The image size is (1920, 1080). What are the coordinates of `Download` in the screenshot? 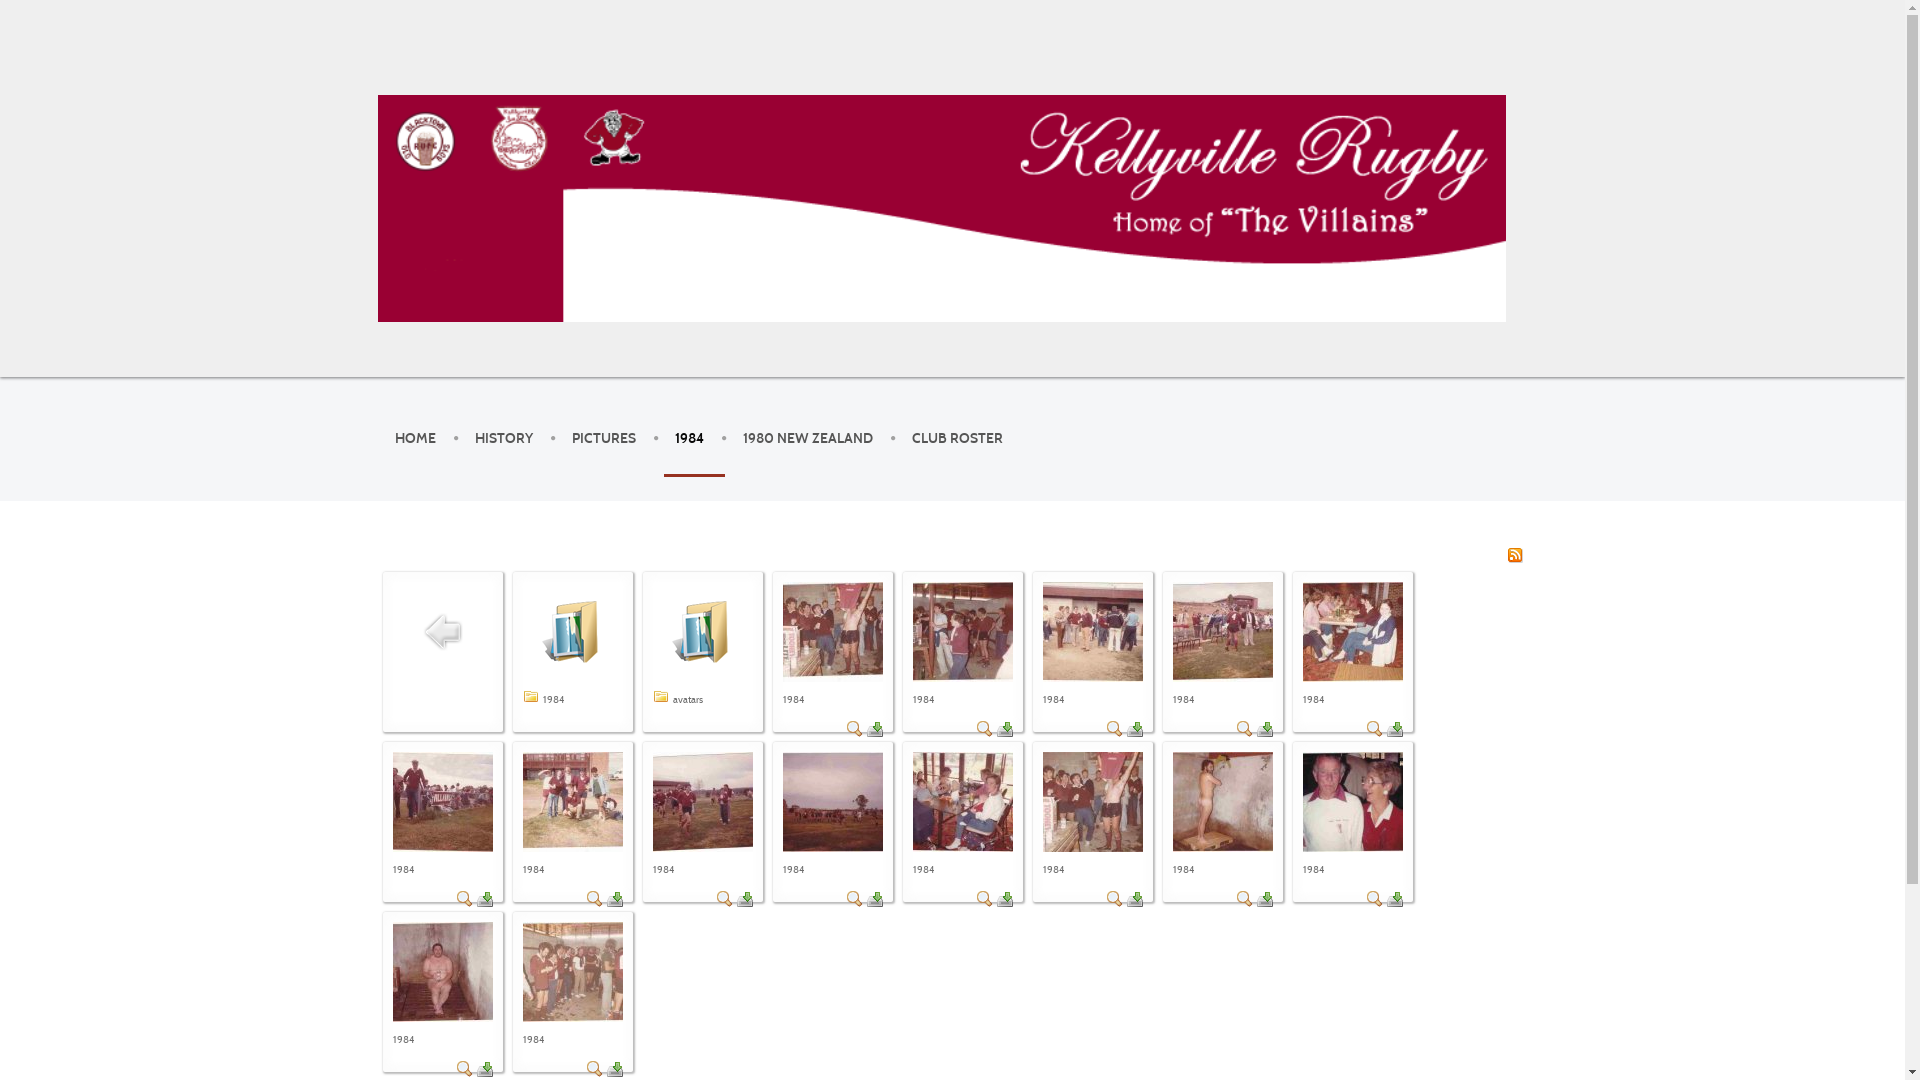 It's located at (744, 898).